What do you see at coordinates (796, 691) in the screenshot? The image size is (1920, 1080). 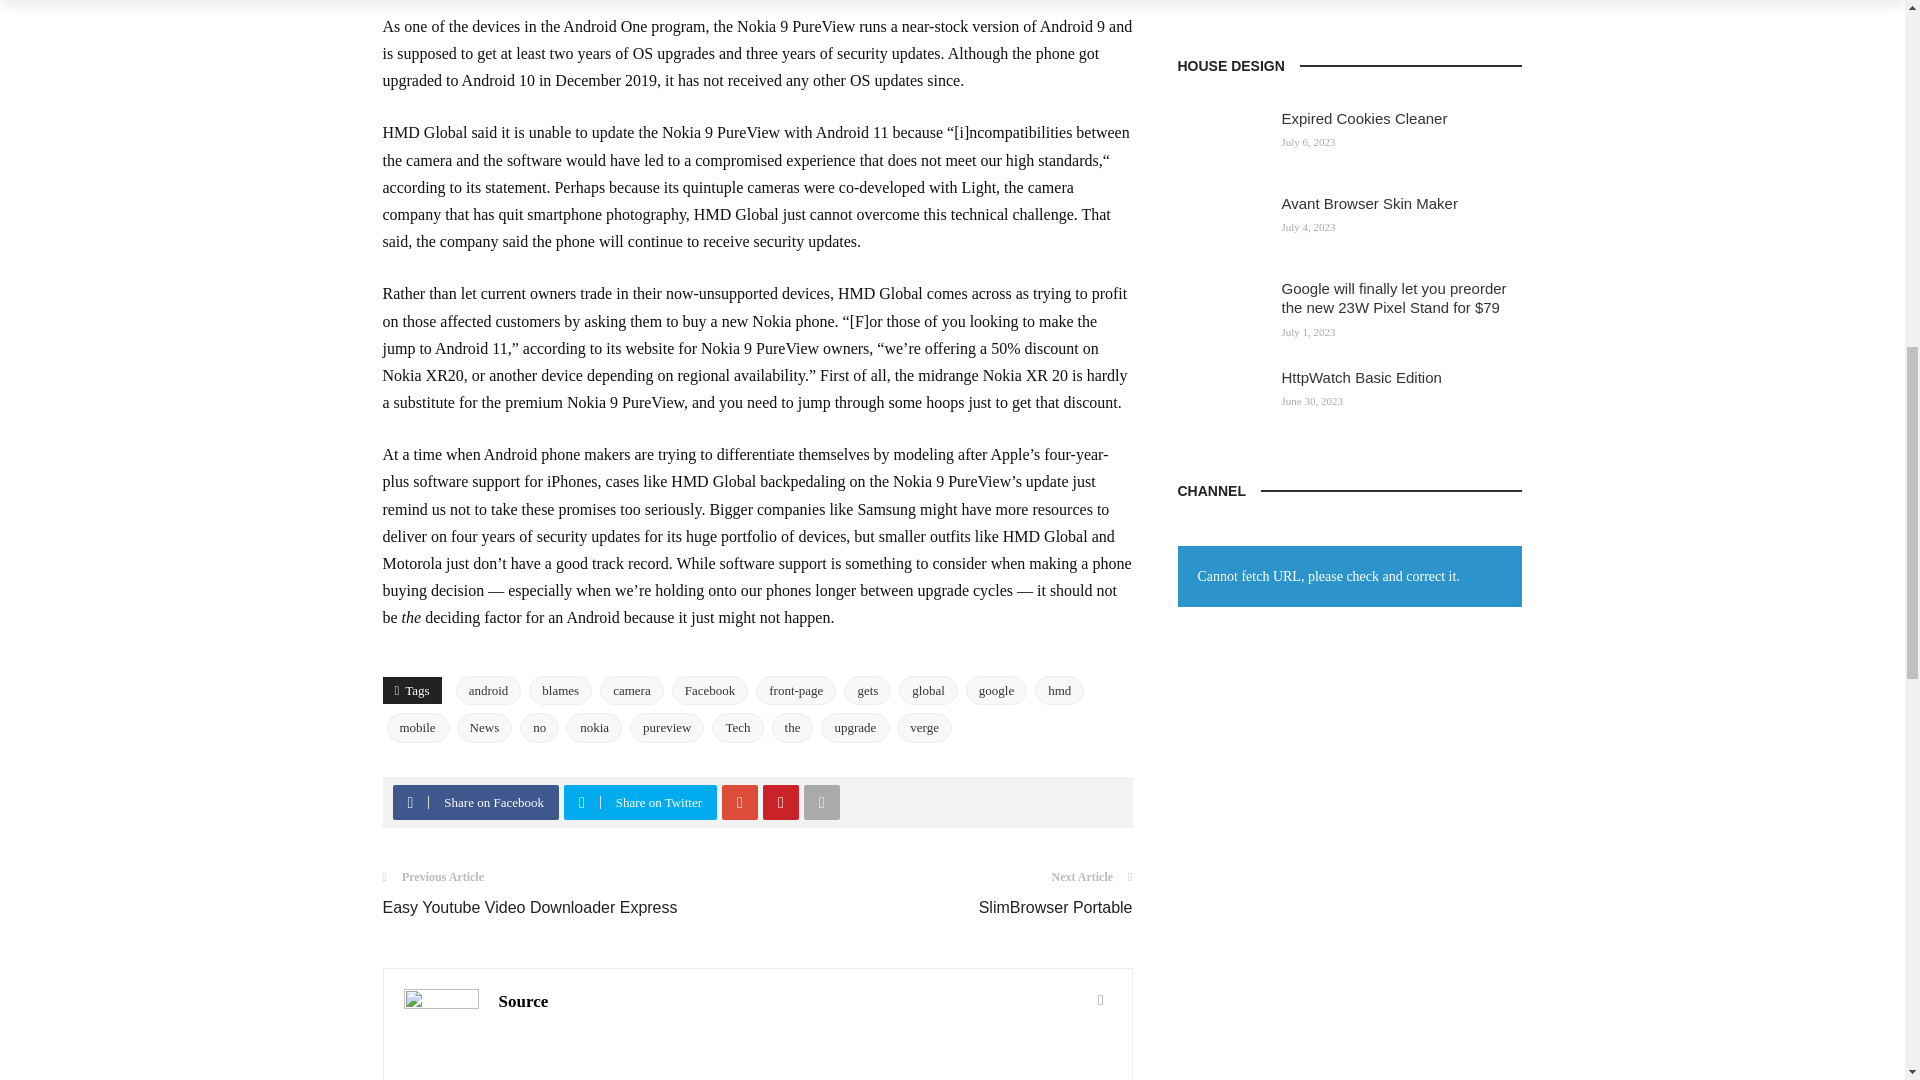 I see `View all posts tagged front-page` at bounding box center [796, 691].